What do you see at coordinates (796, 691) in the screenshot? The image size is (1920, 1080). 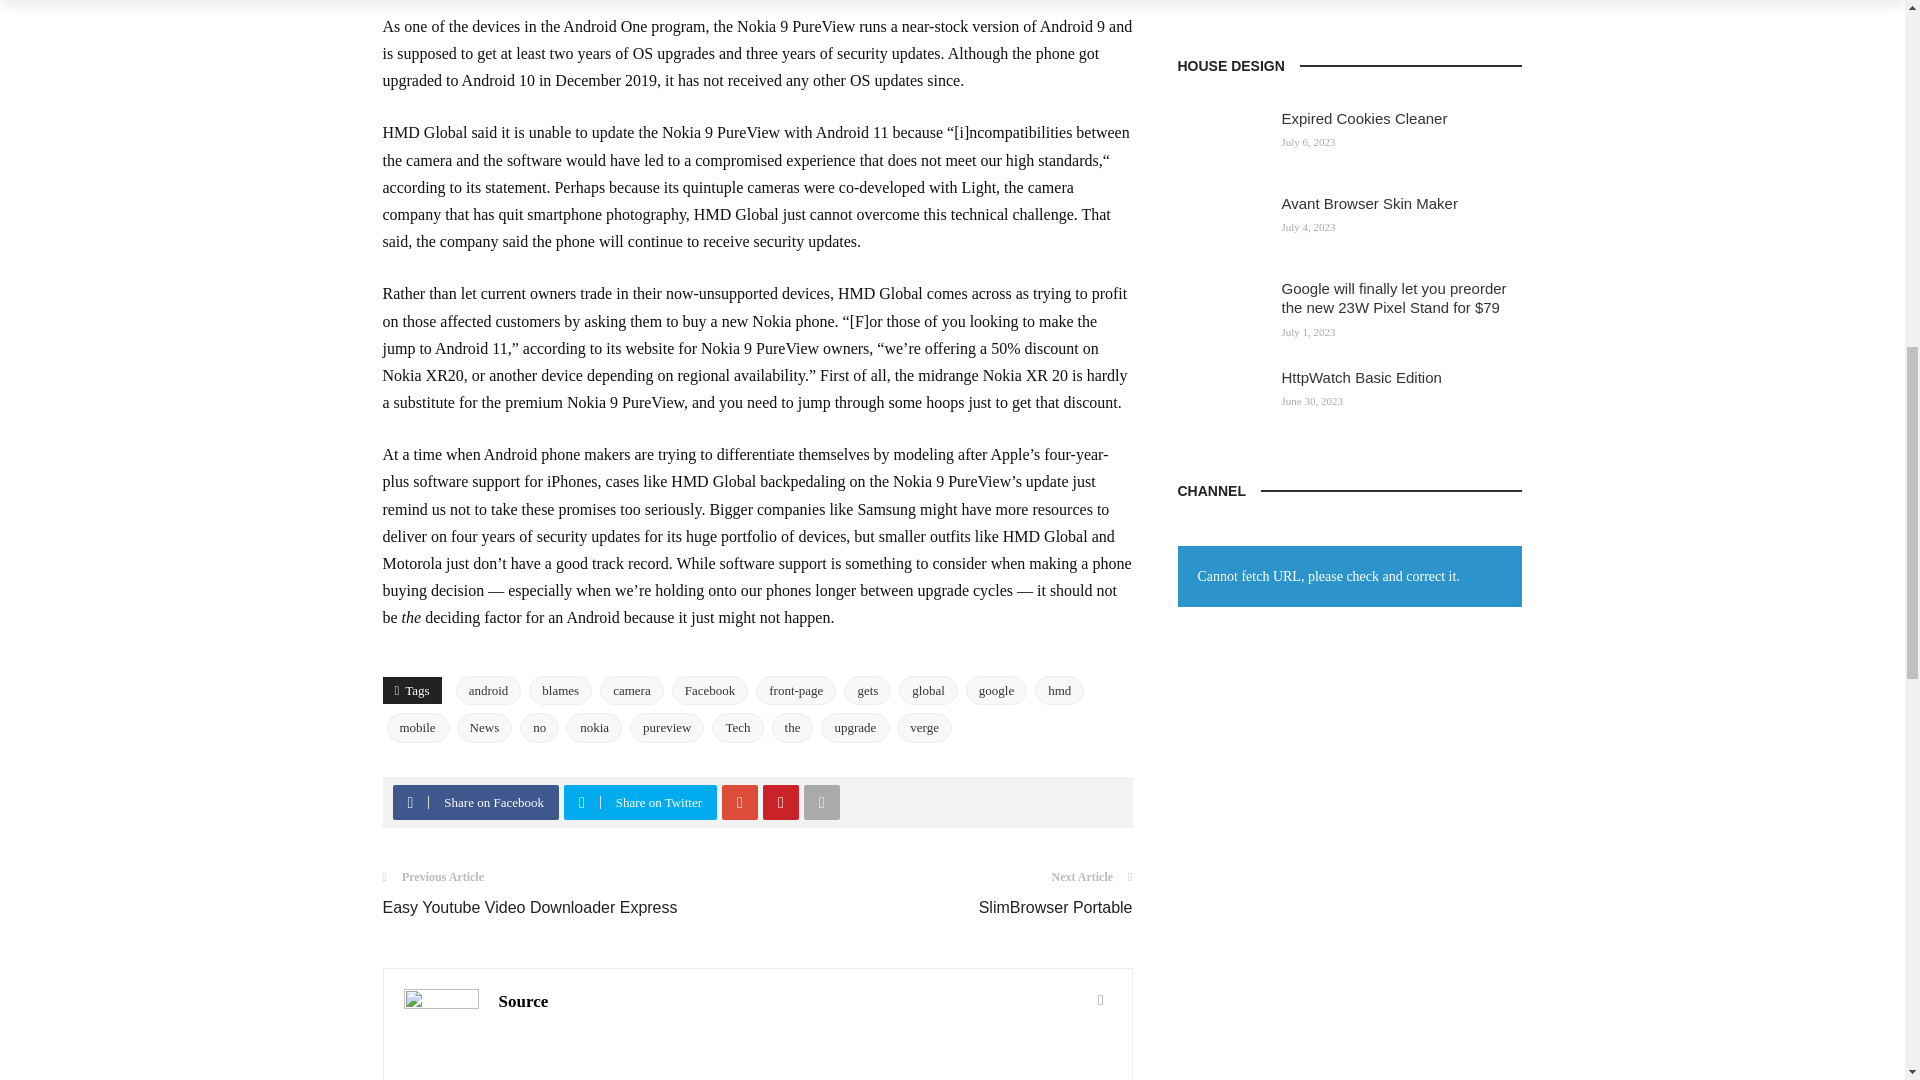 I see `View all posts tagged front-page` at bounding box center [796, 691].